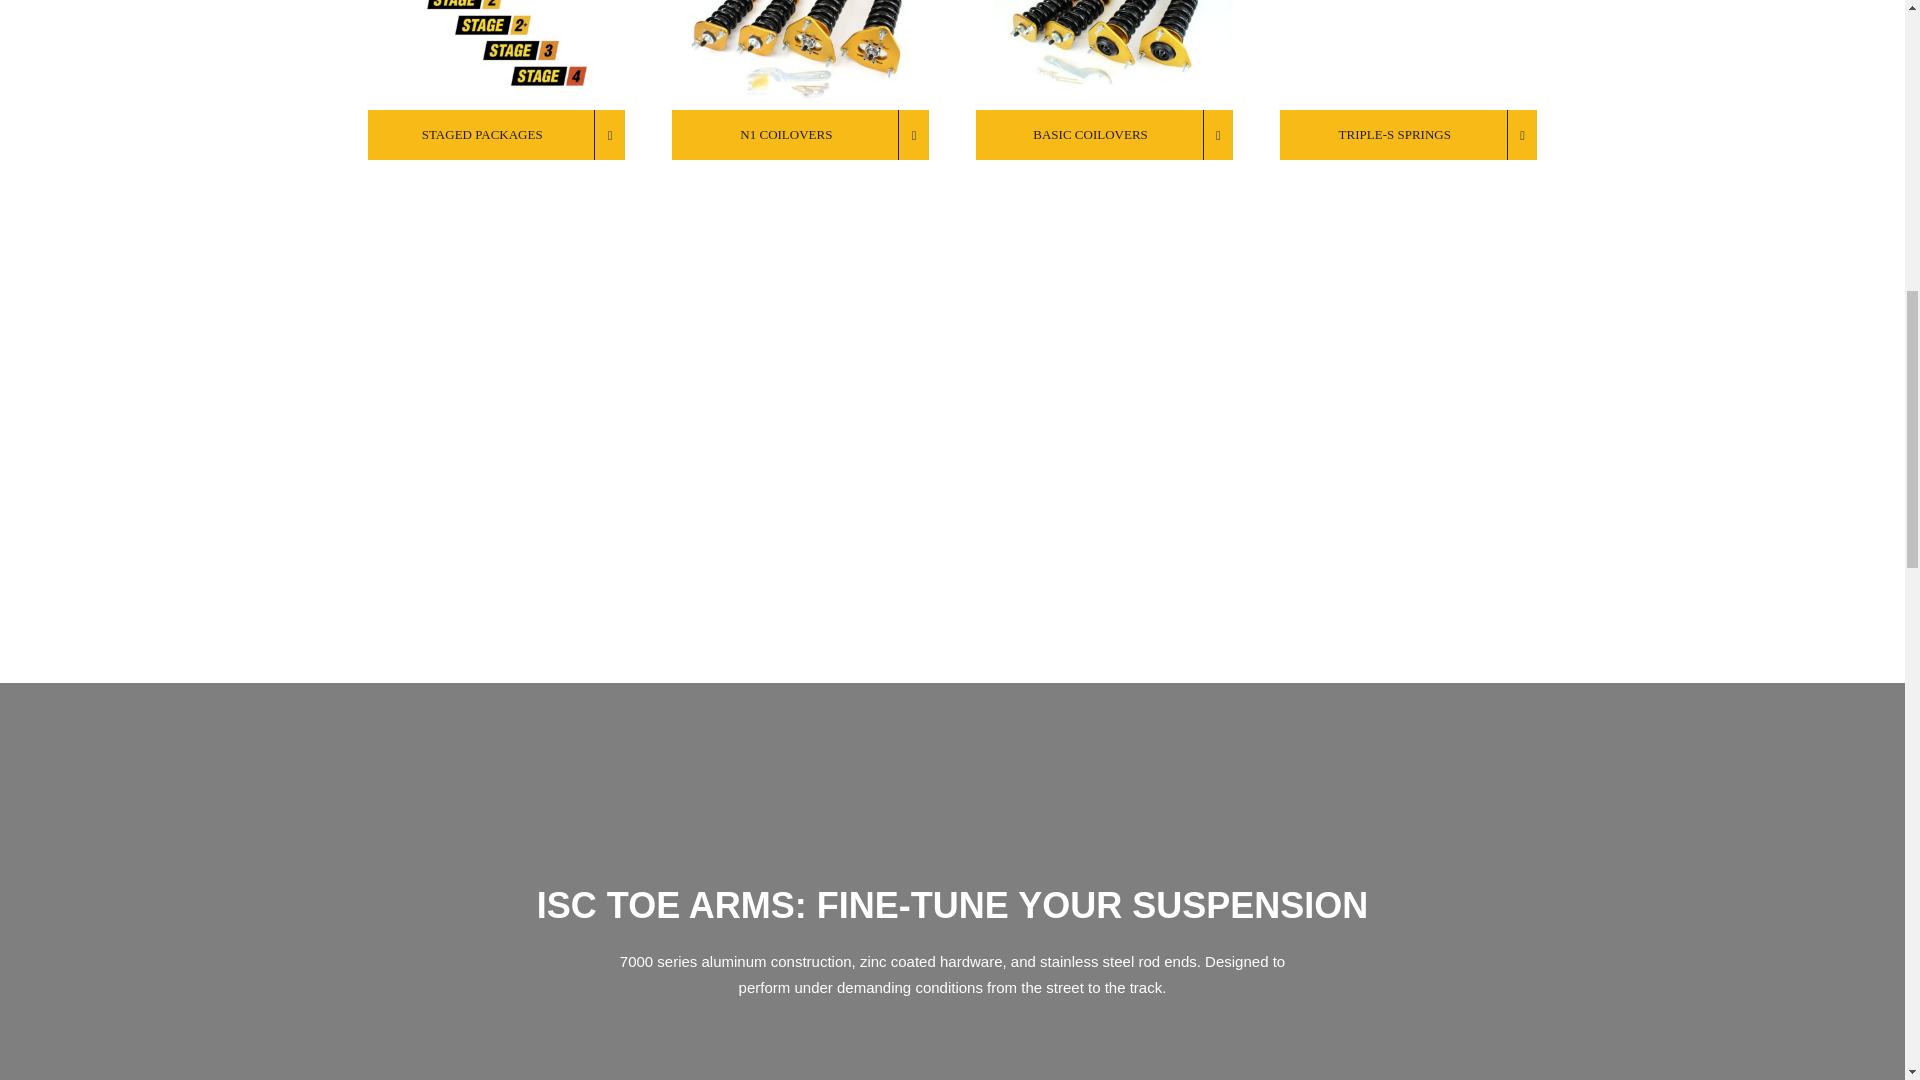  I want to click on ISC Basic Coilovers, so click(1104, 55).